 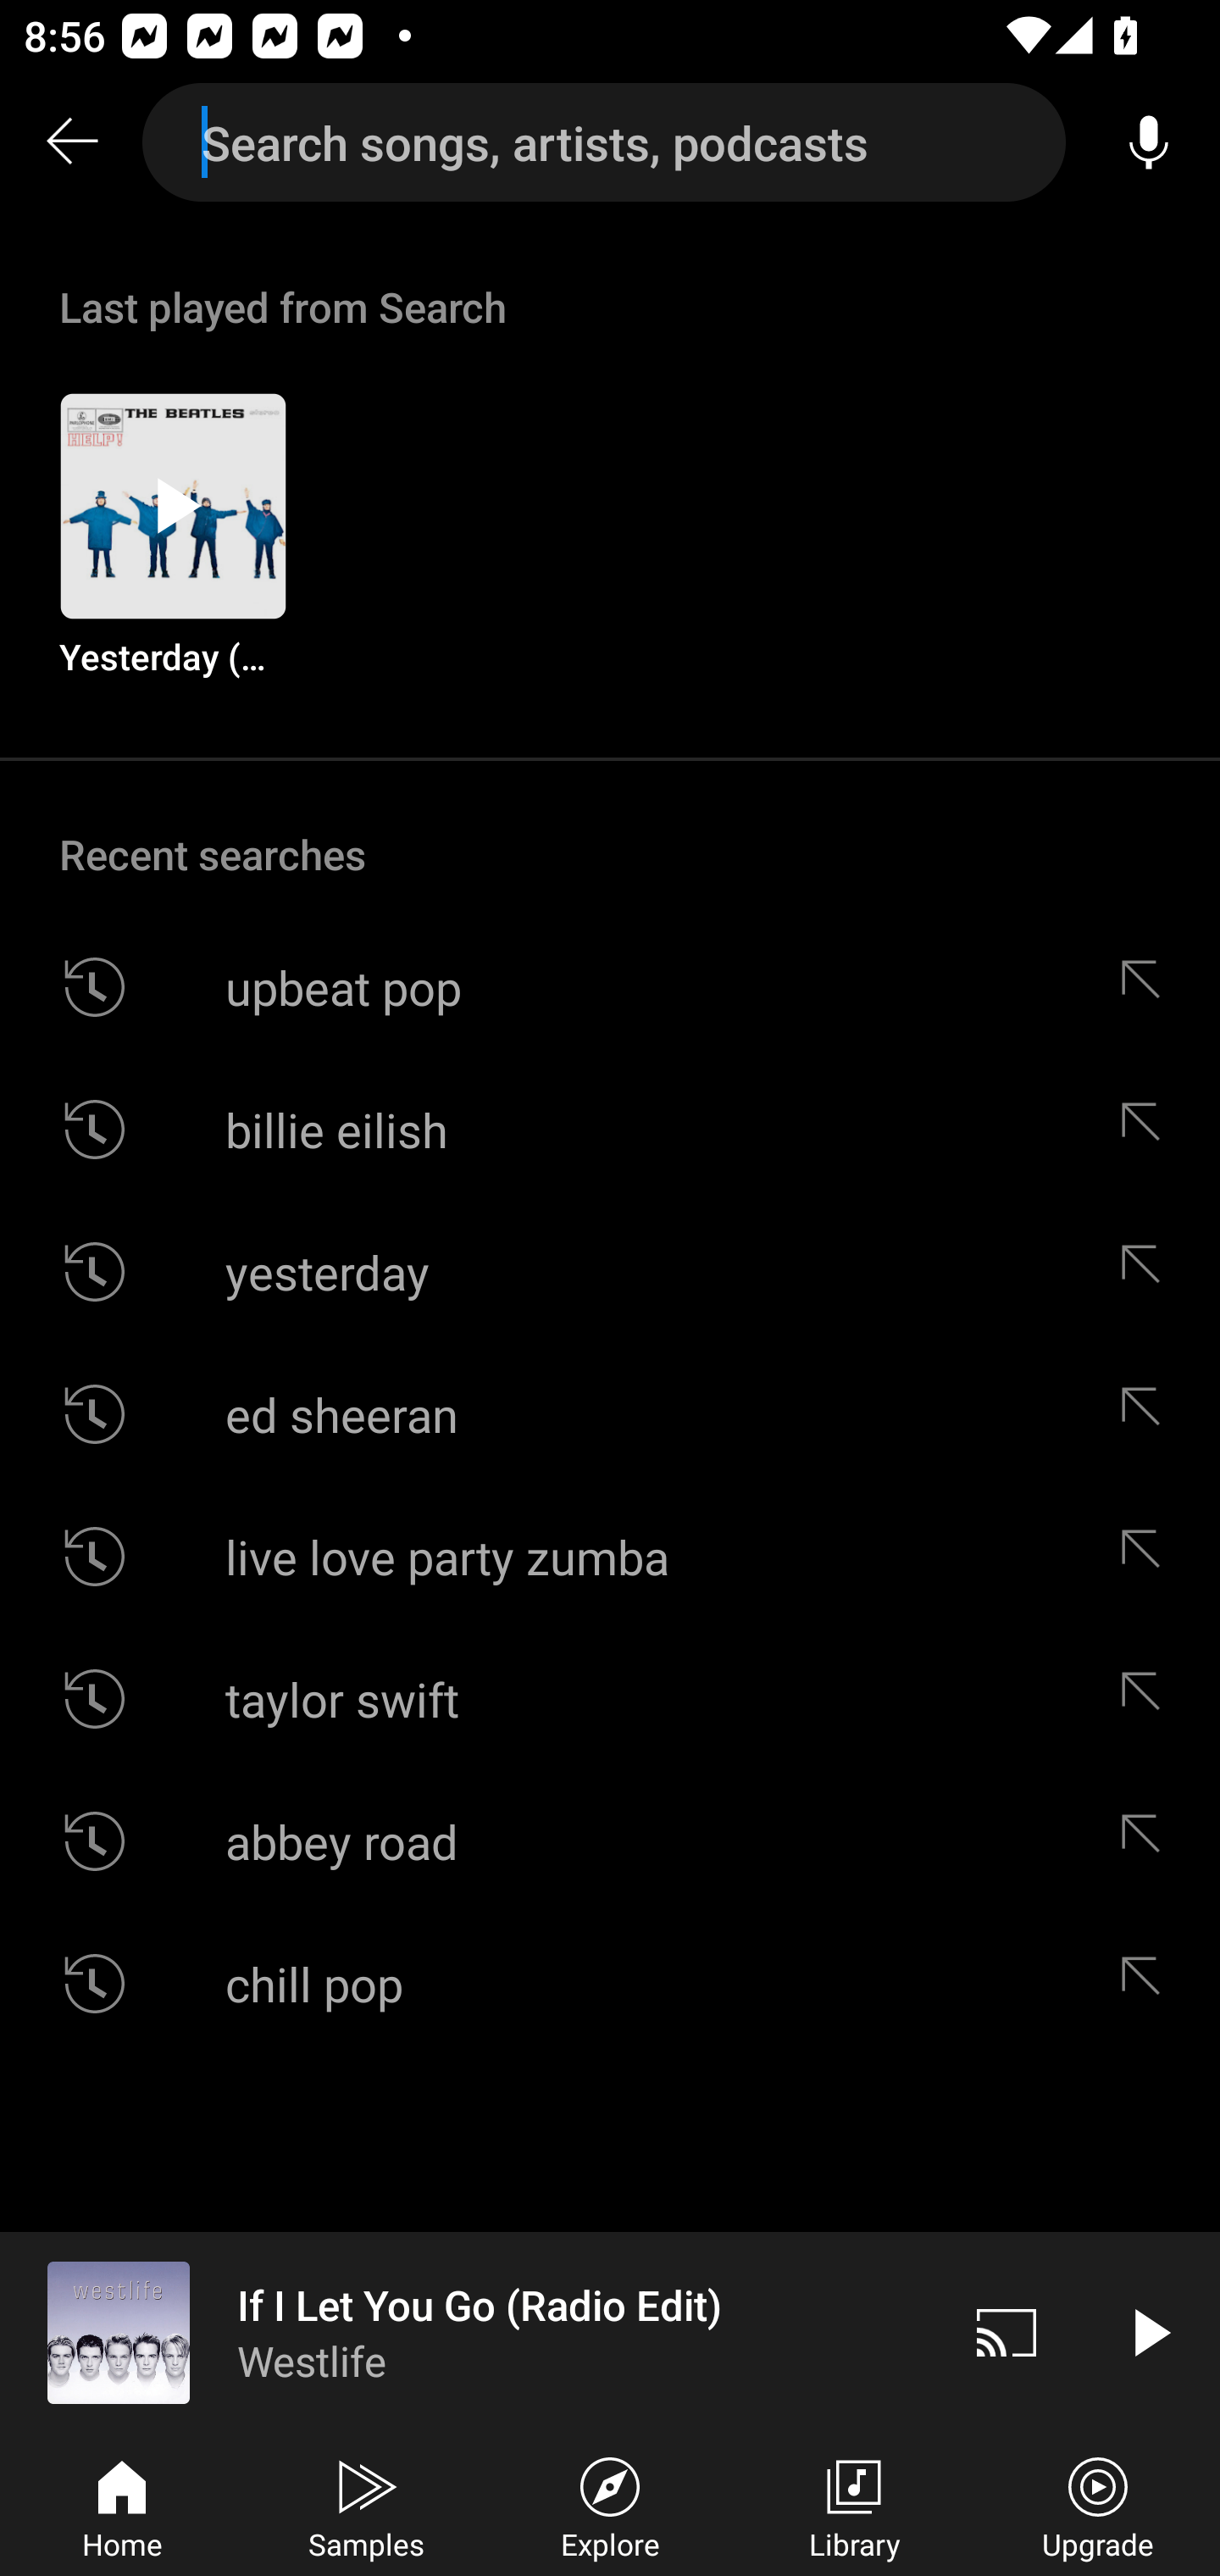 I want to click on Edit suggestion abbey road, so click(x=1148, y=1840).